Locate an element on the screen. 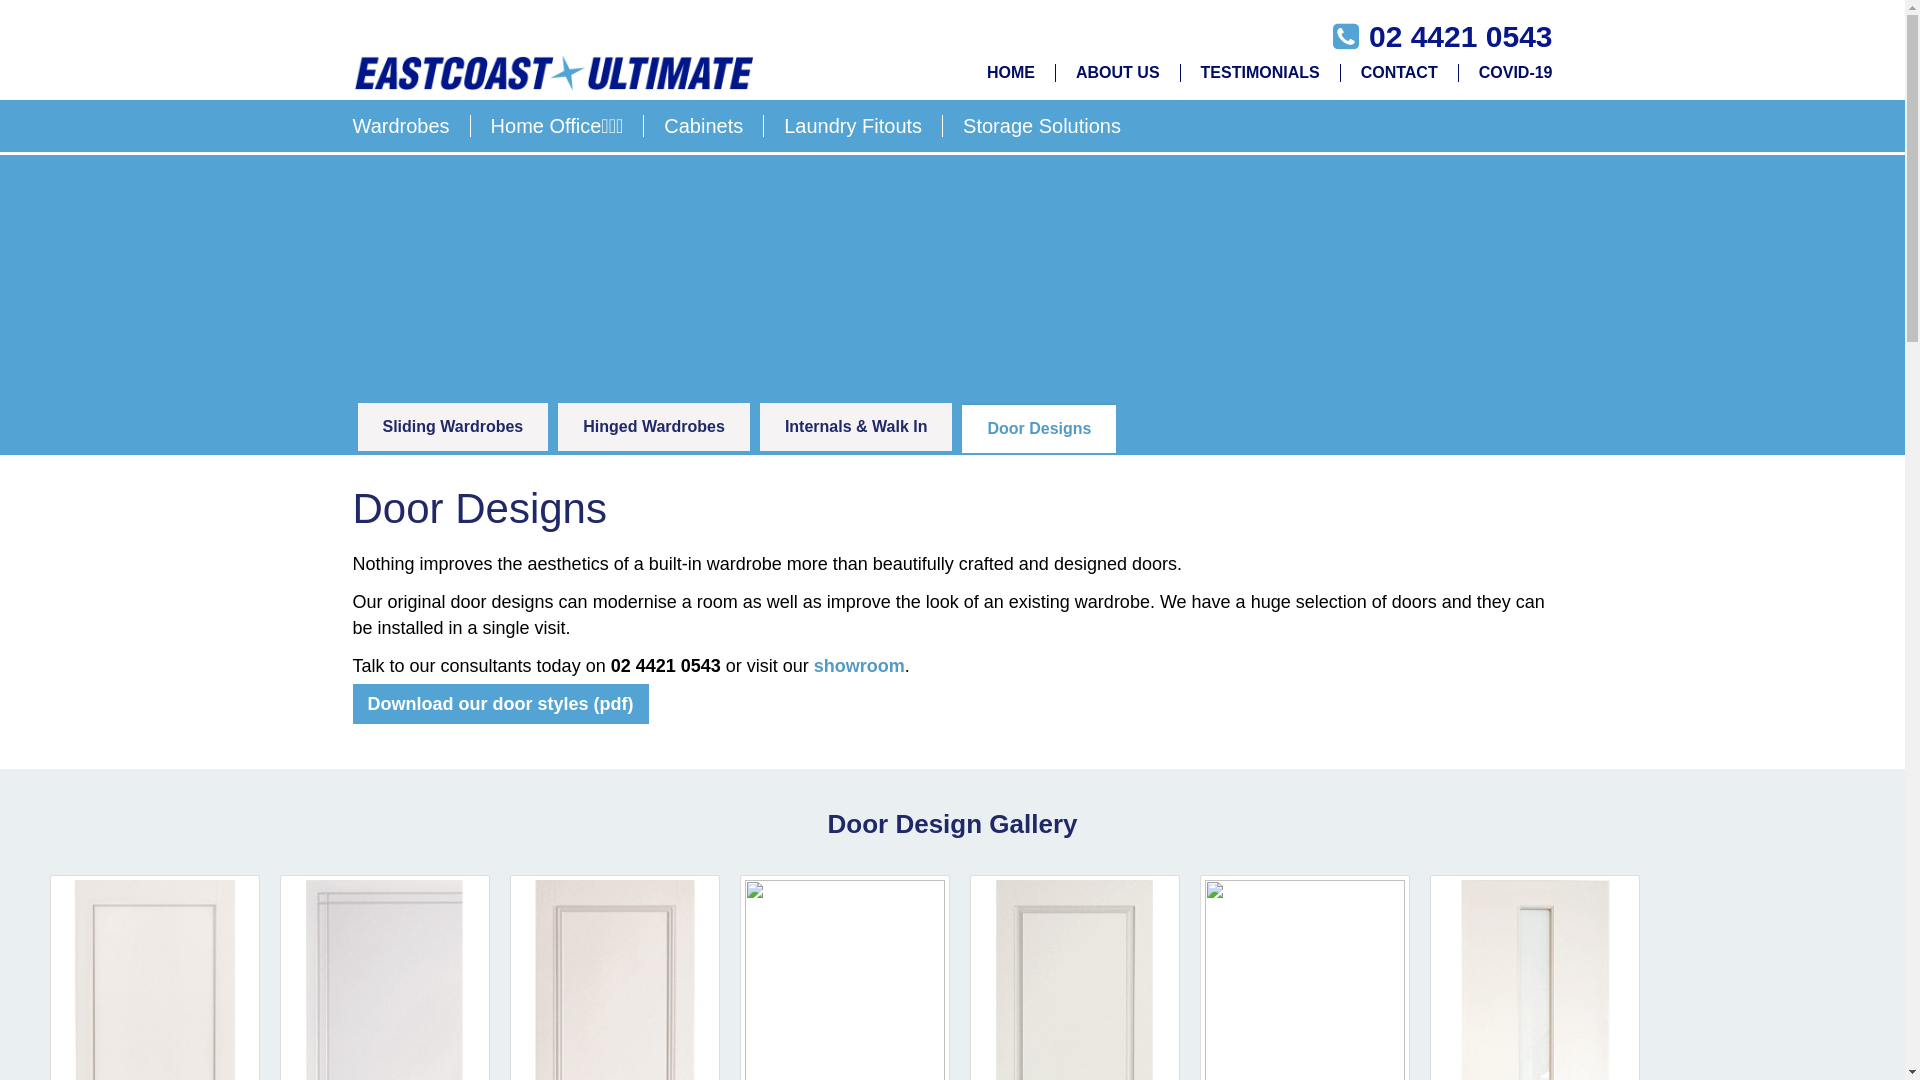 This screenshot has width=1920, height=1080. Hinged Wardrobes is located at coordinates (654, 427).